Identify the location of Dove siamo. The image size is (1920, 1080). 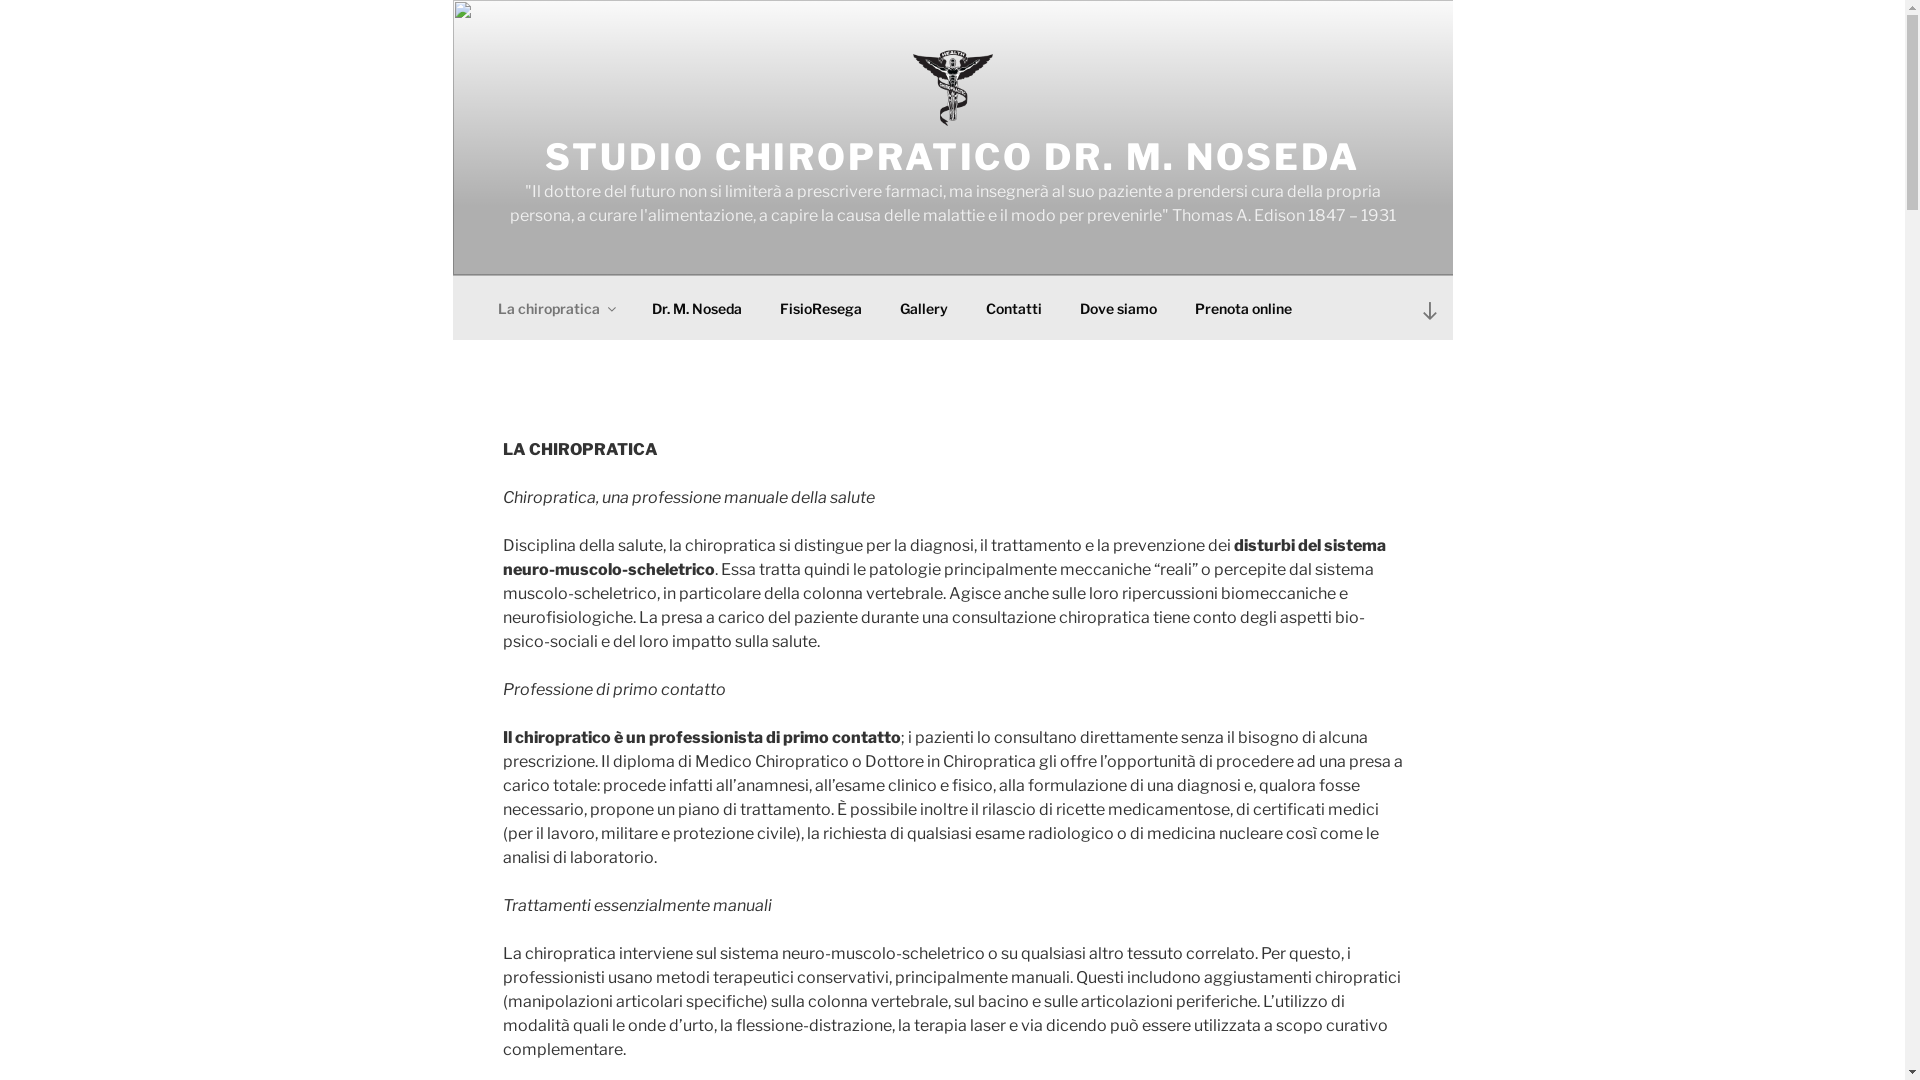
(1118, 308).